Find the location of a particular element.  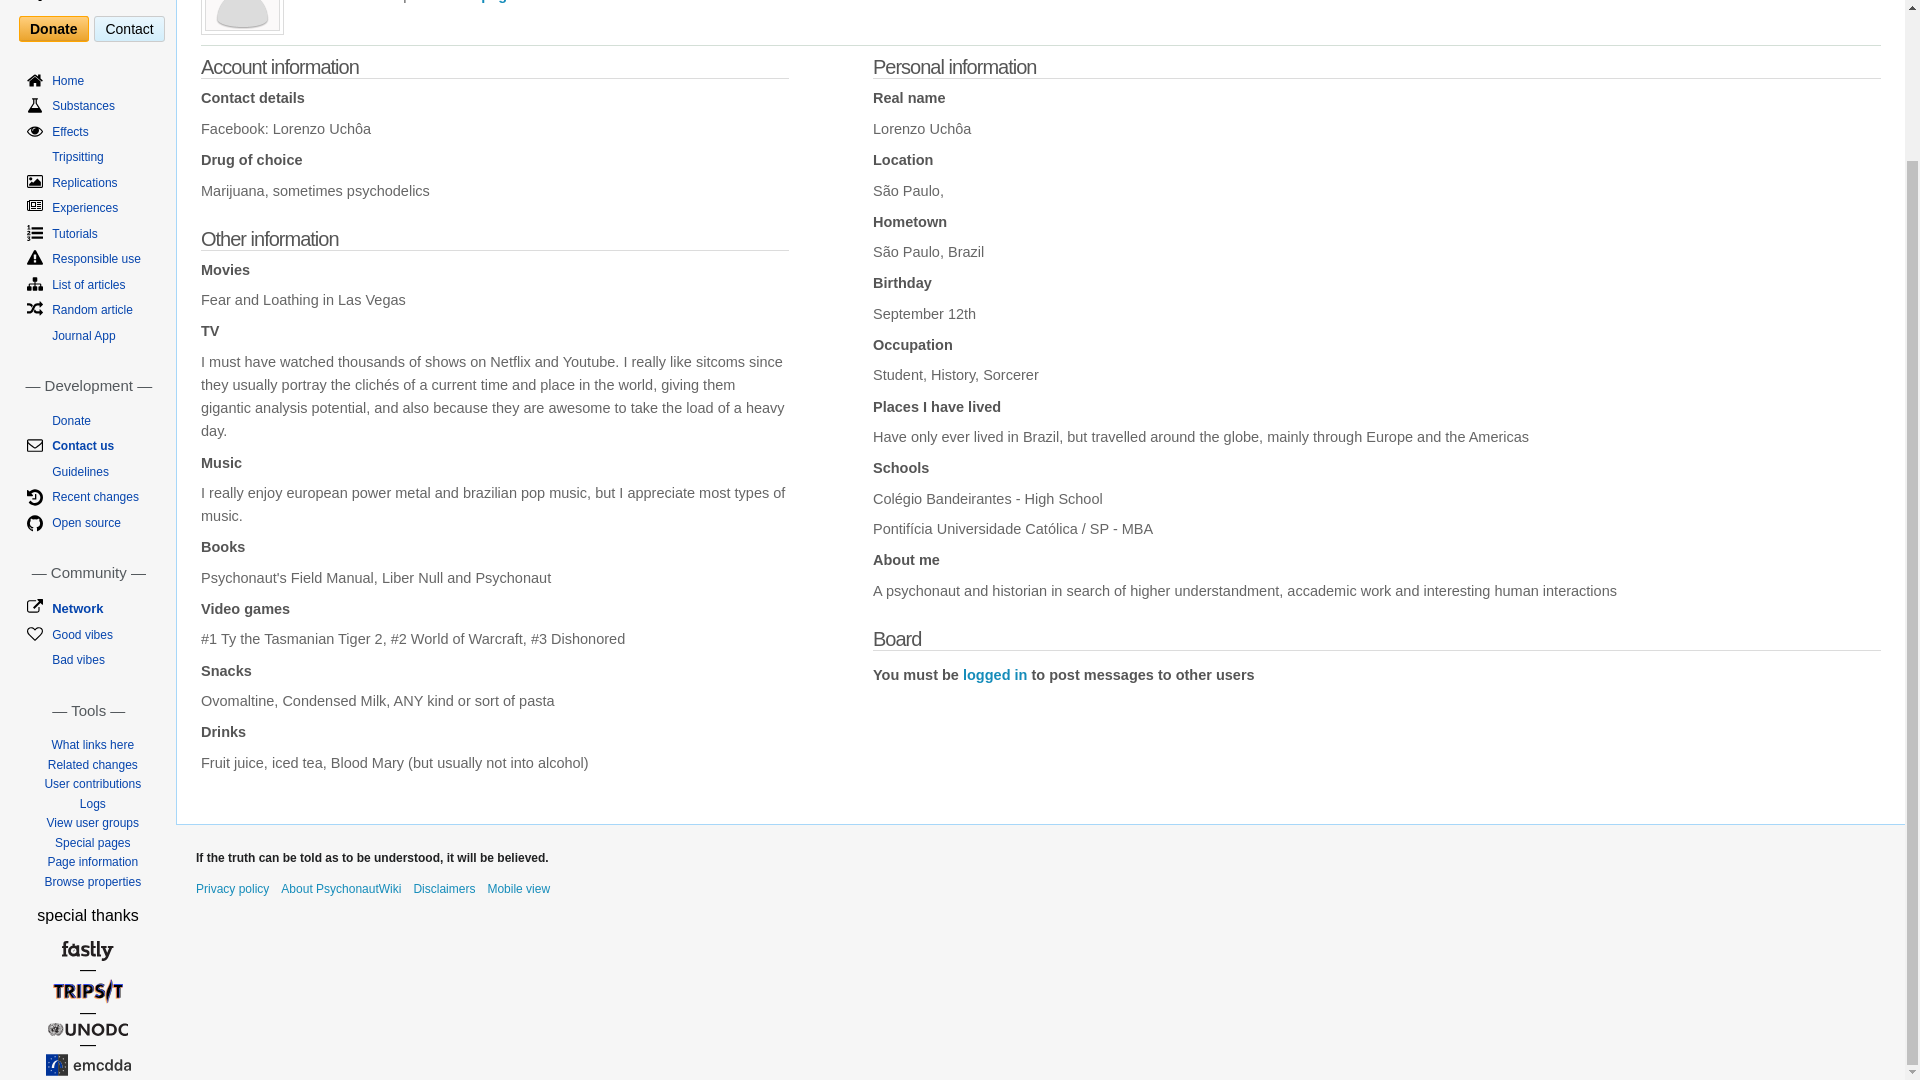

Substances is located at coordinates (83, 106).